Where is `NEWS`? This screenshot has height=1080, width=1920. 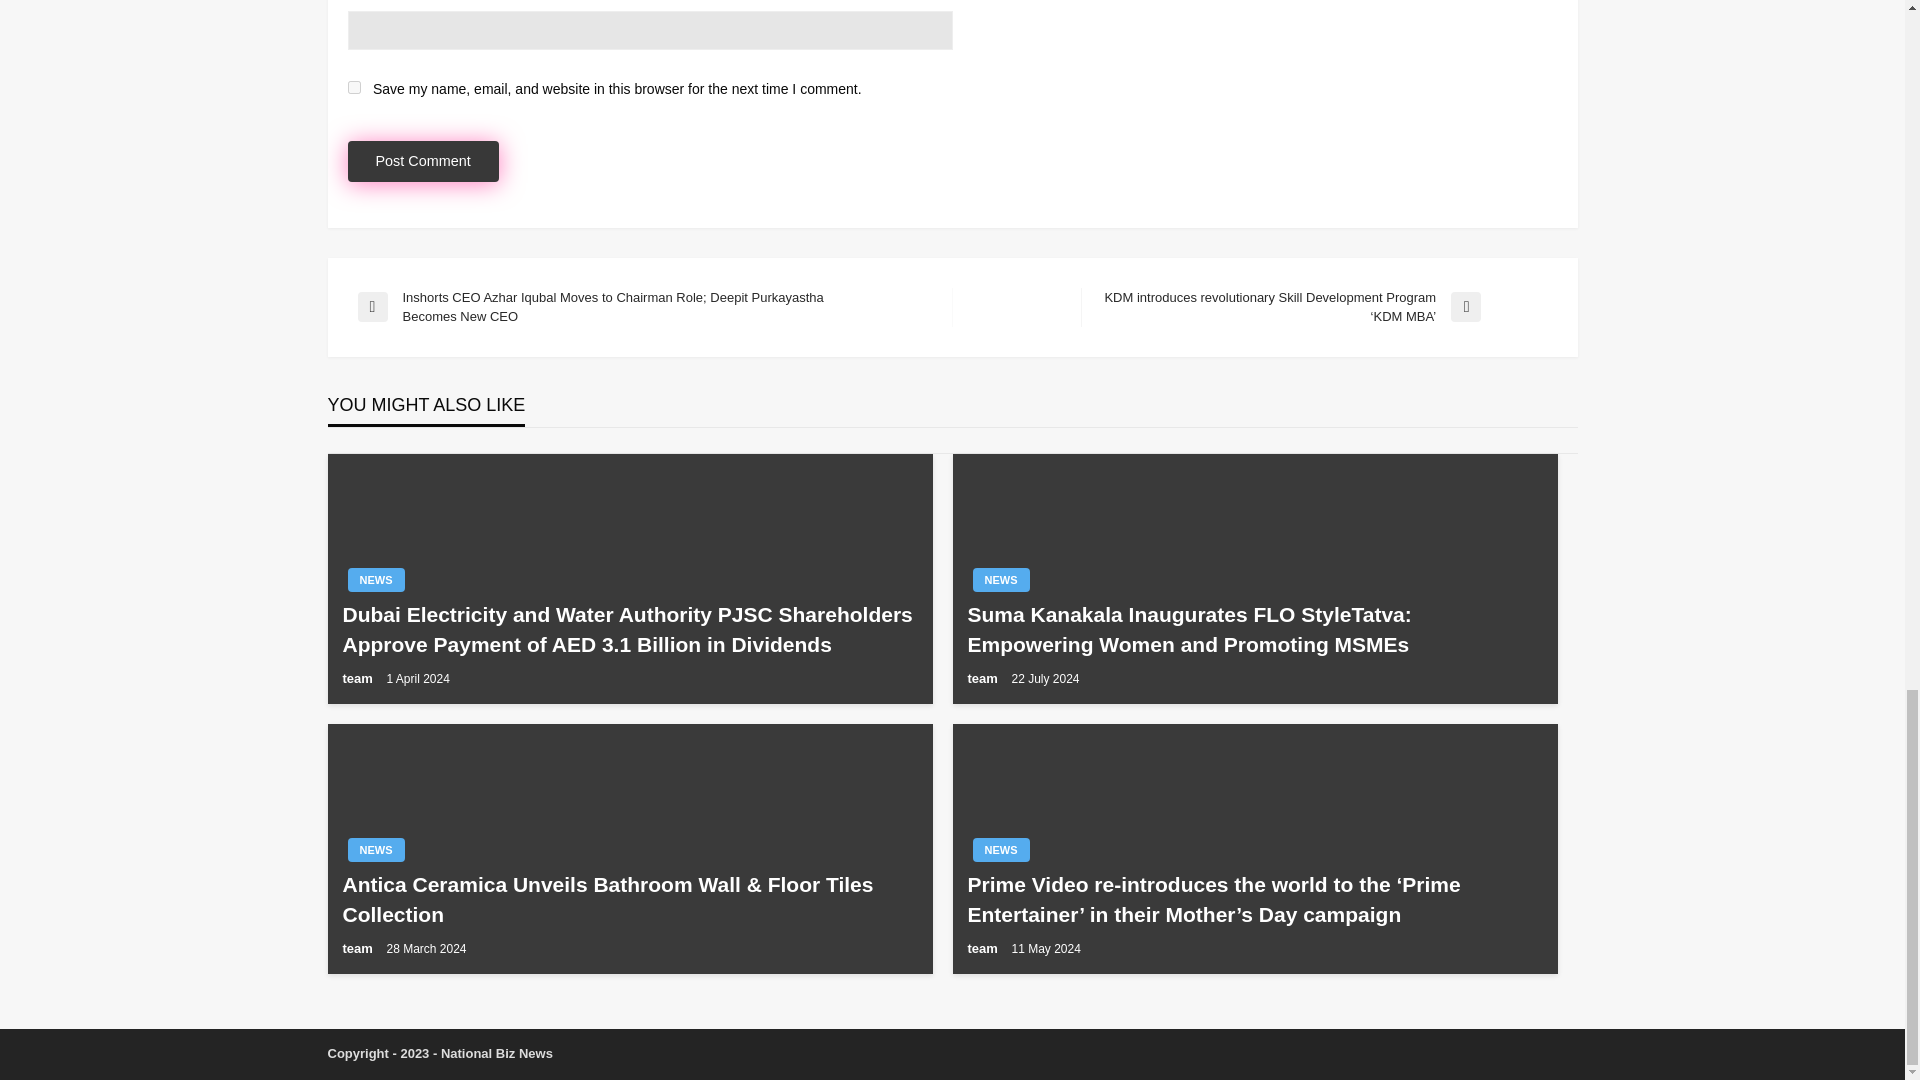
NEWS is located at coordinates (376, 850).